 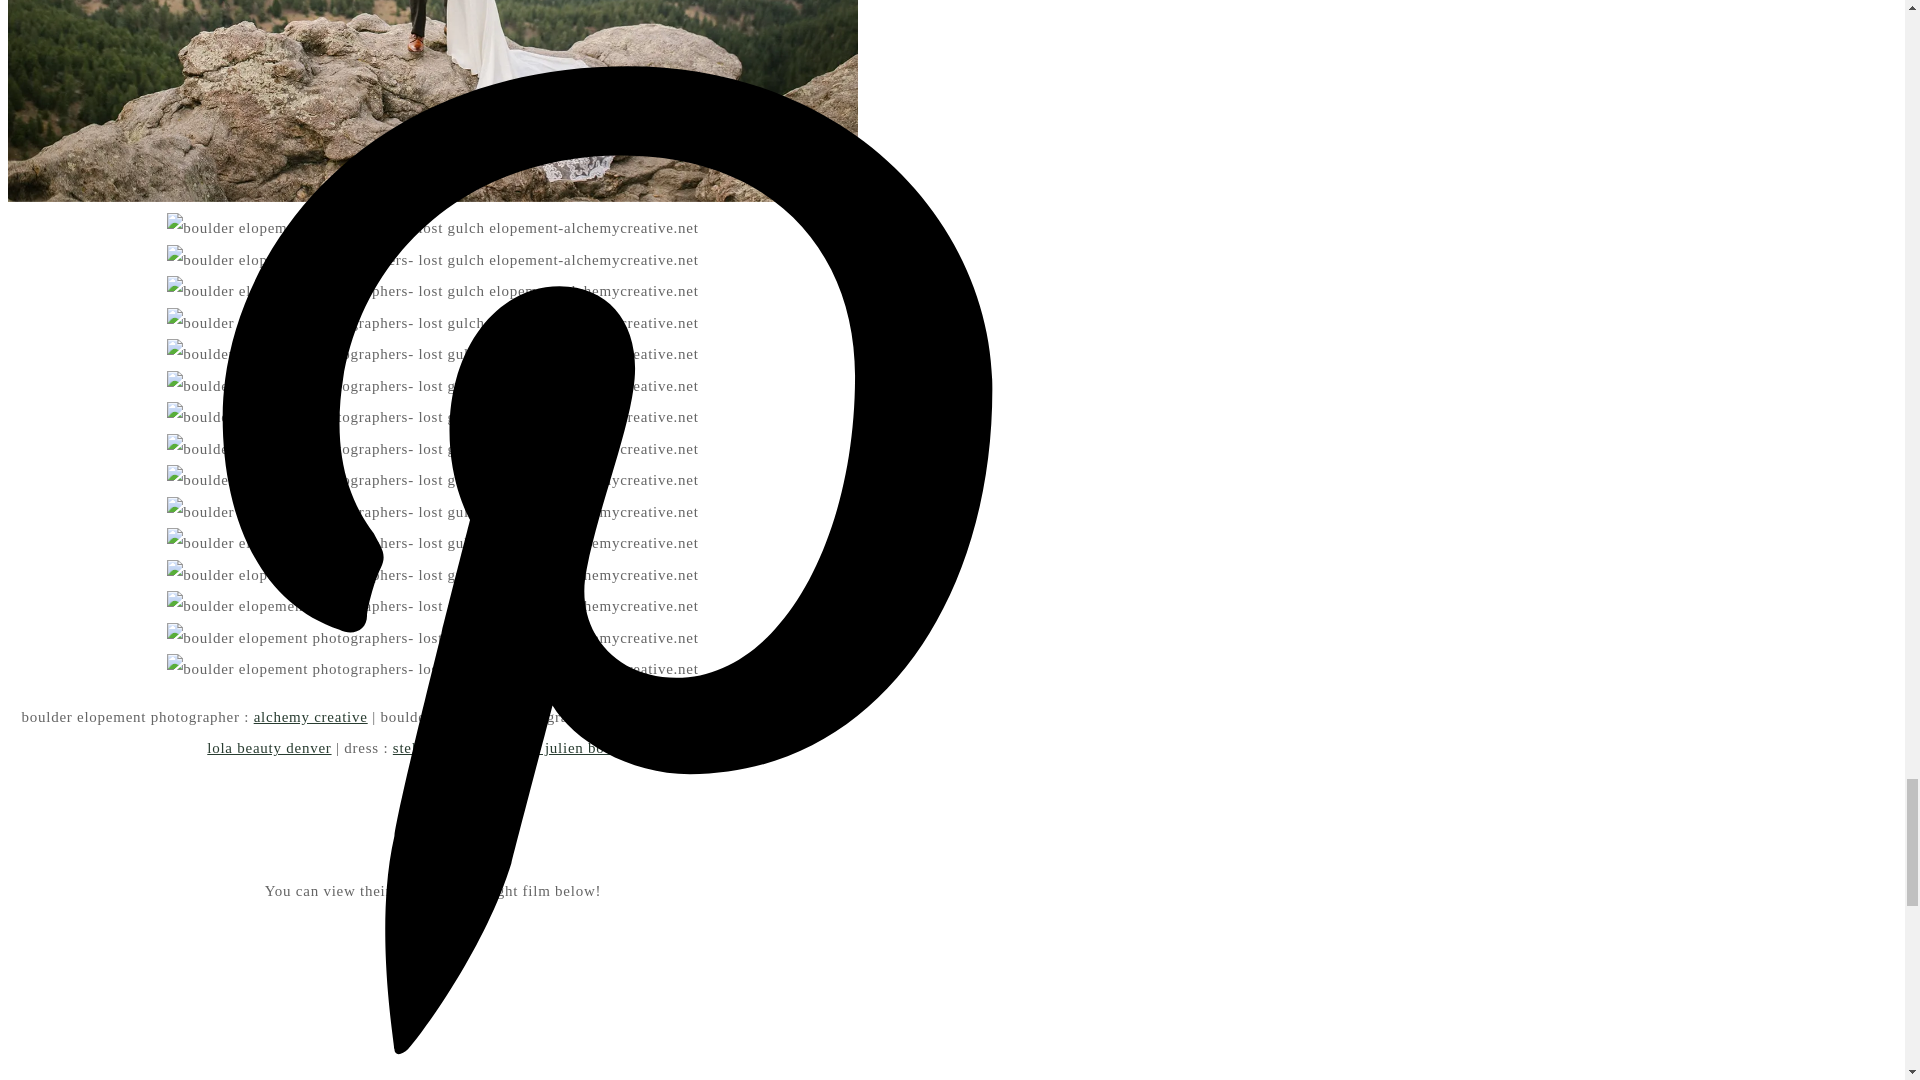 What do you see at coordinates (668, 716) in the screenshot?
I see `alchemy creative` at bounding box center [668, 716].